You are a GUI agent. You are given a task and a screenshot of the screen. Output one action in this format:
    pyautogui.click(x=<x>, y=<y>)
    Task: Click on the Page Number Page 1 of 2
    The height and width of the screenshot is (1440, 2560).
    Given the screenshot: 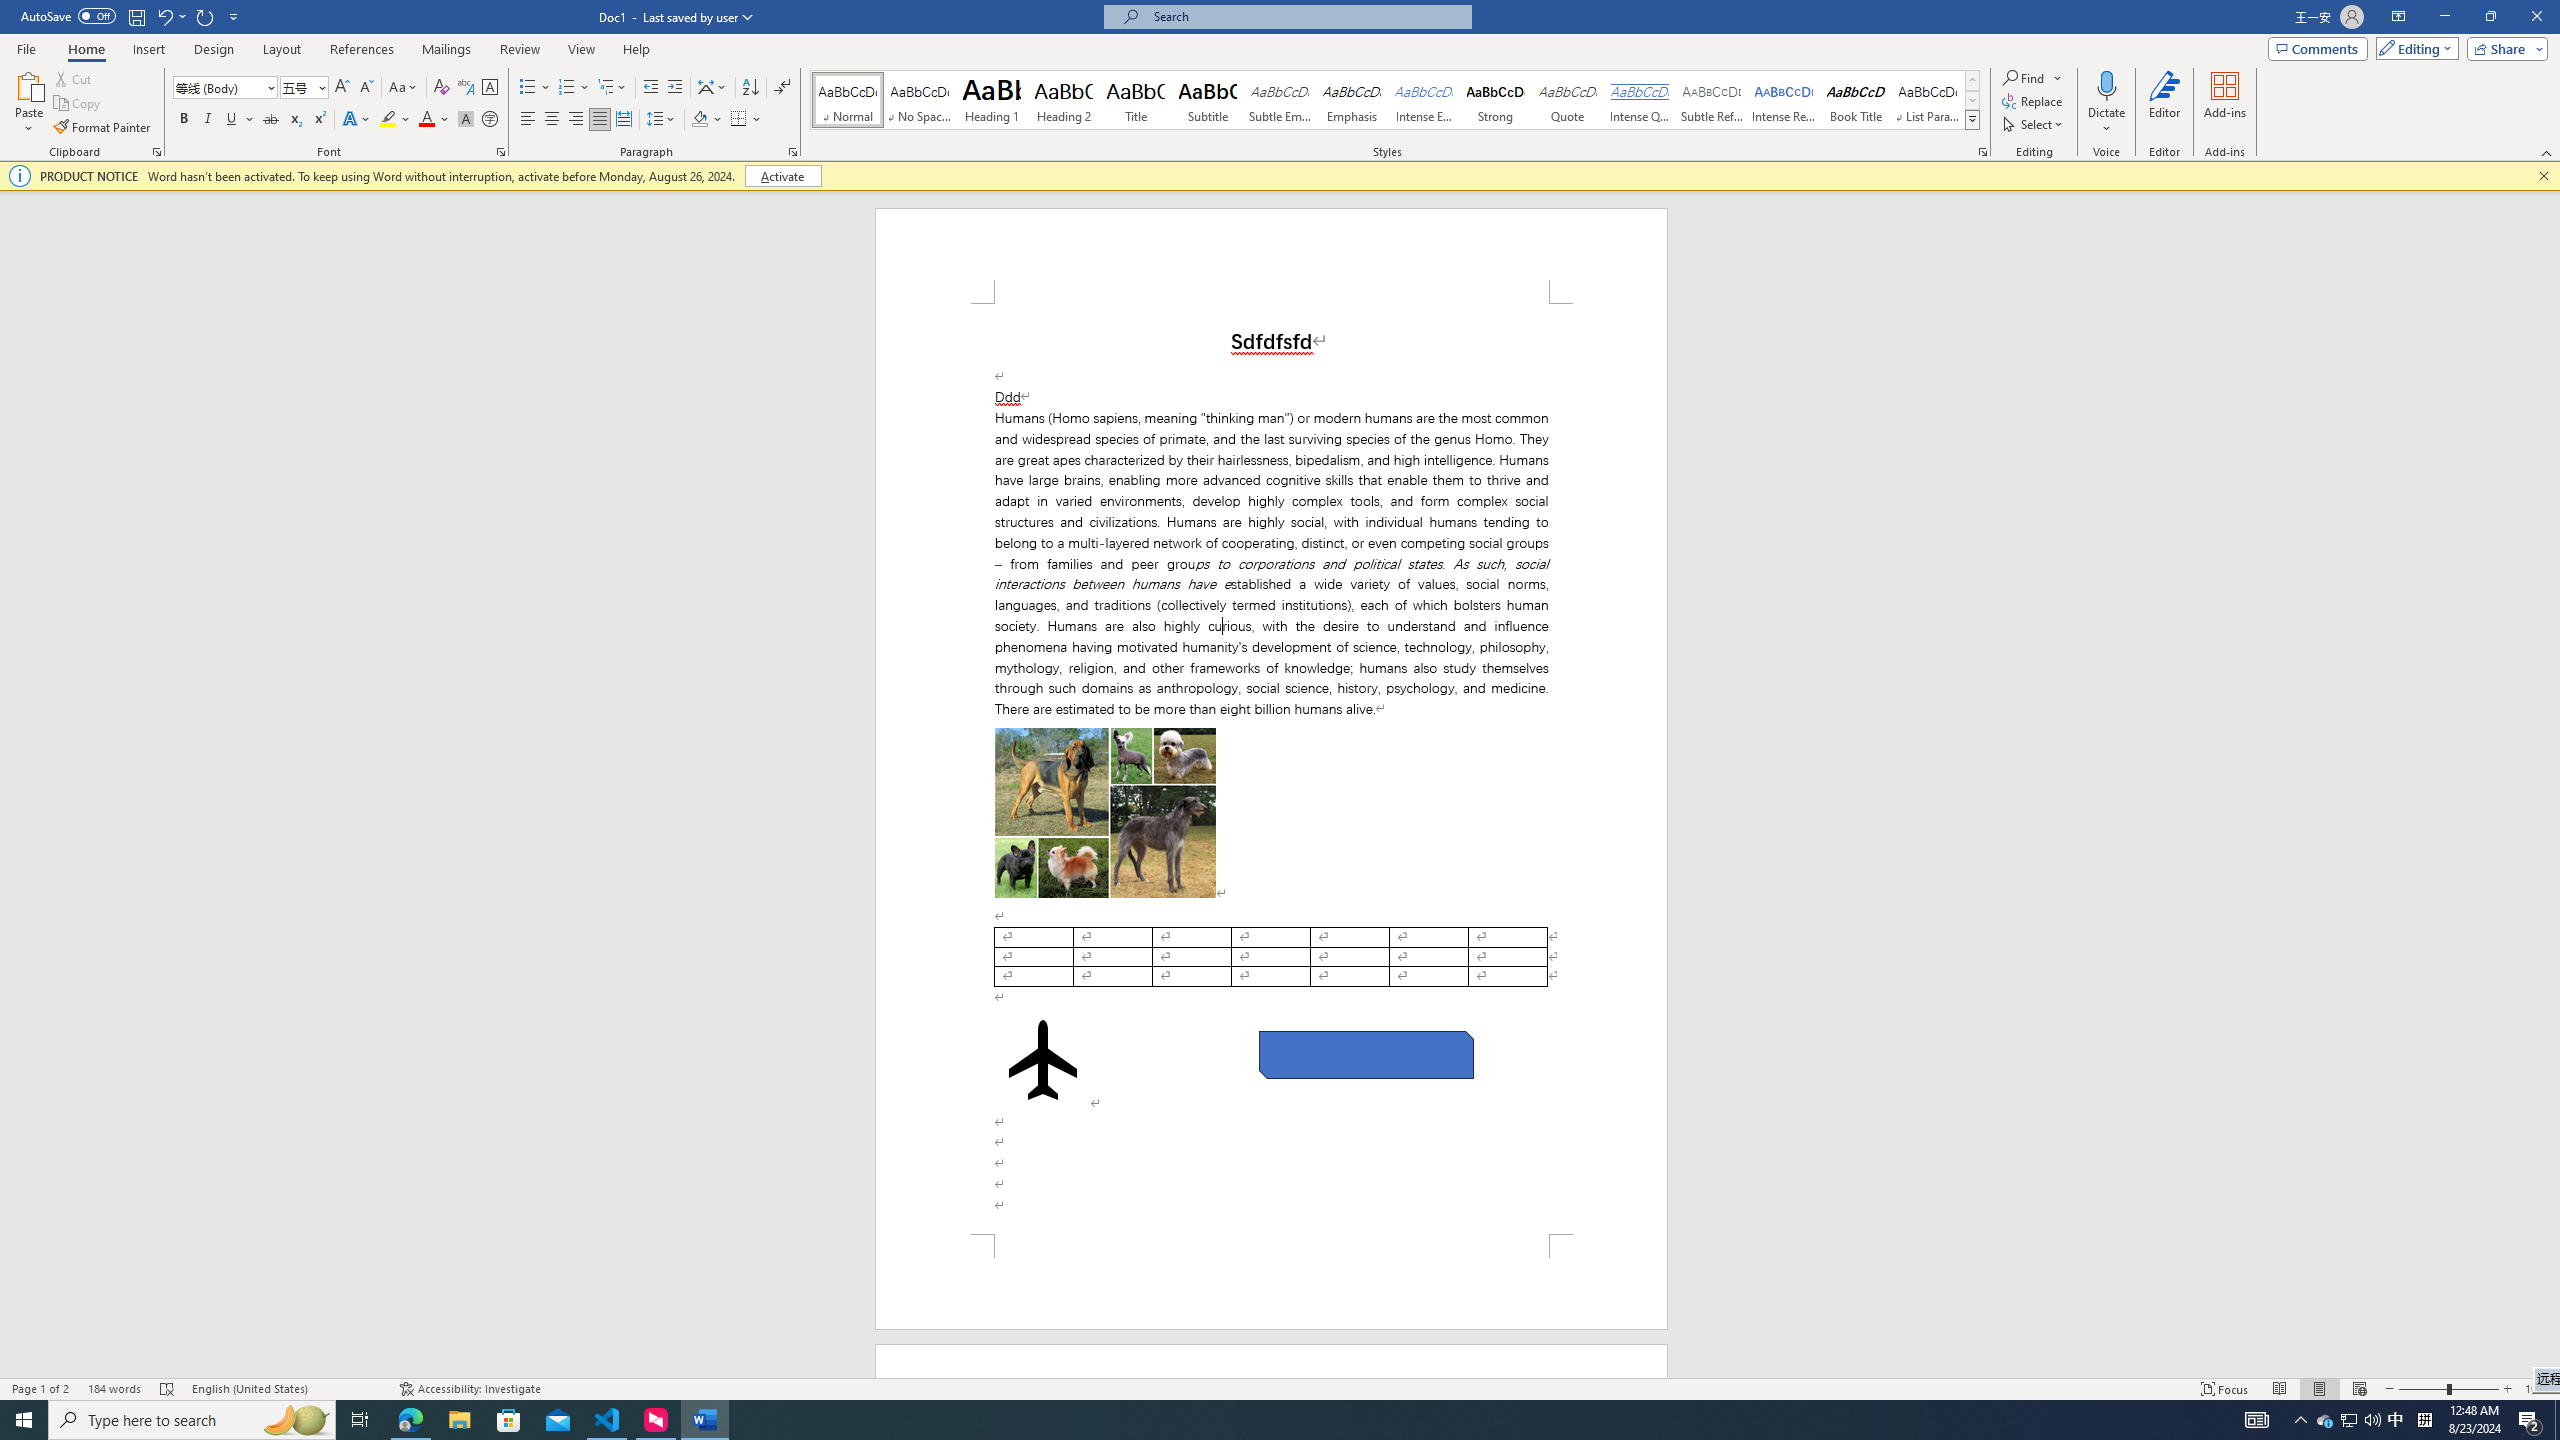 What is the action you would take?
    pyautogui.click(x=40, y=1389)
    